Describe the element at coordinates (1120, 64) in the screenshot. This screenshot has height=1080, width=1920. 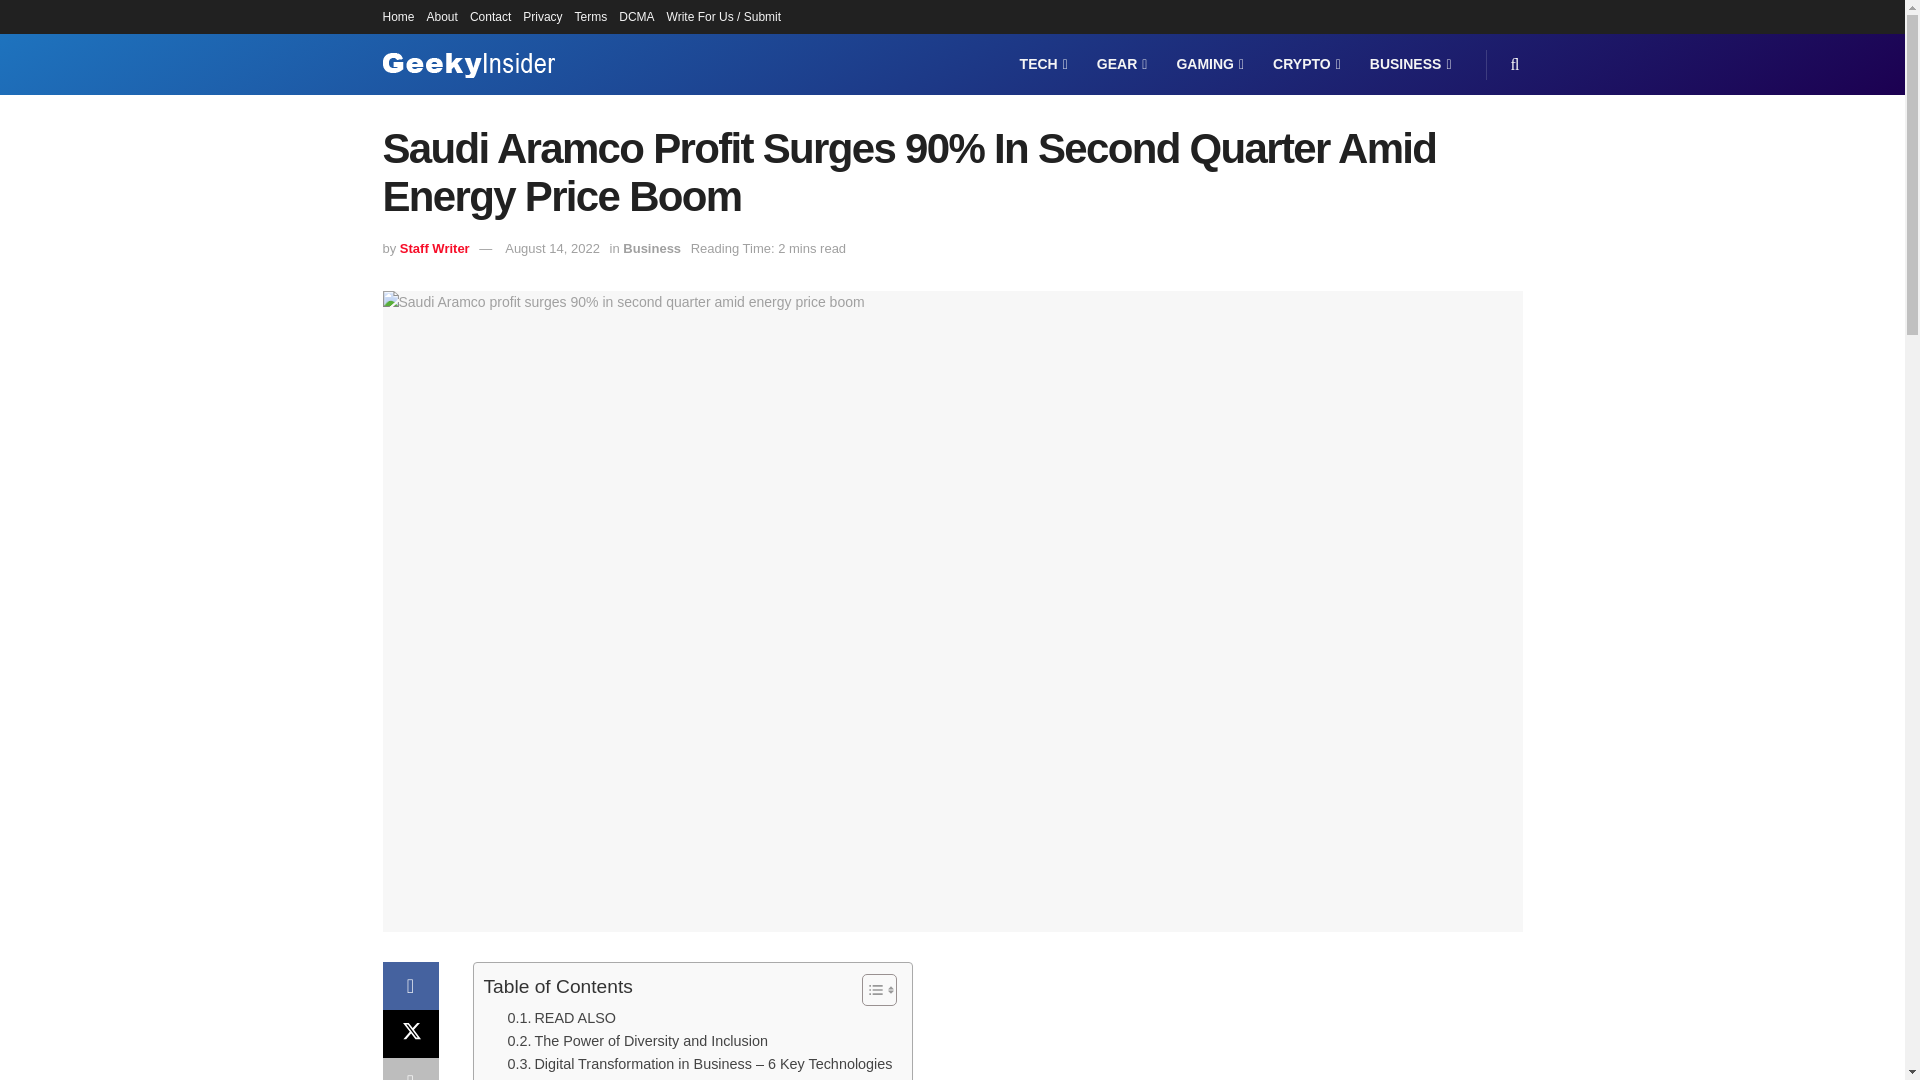
I see `GEAR` at that location.